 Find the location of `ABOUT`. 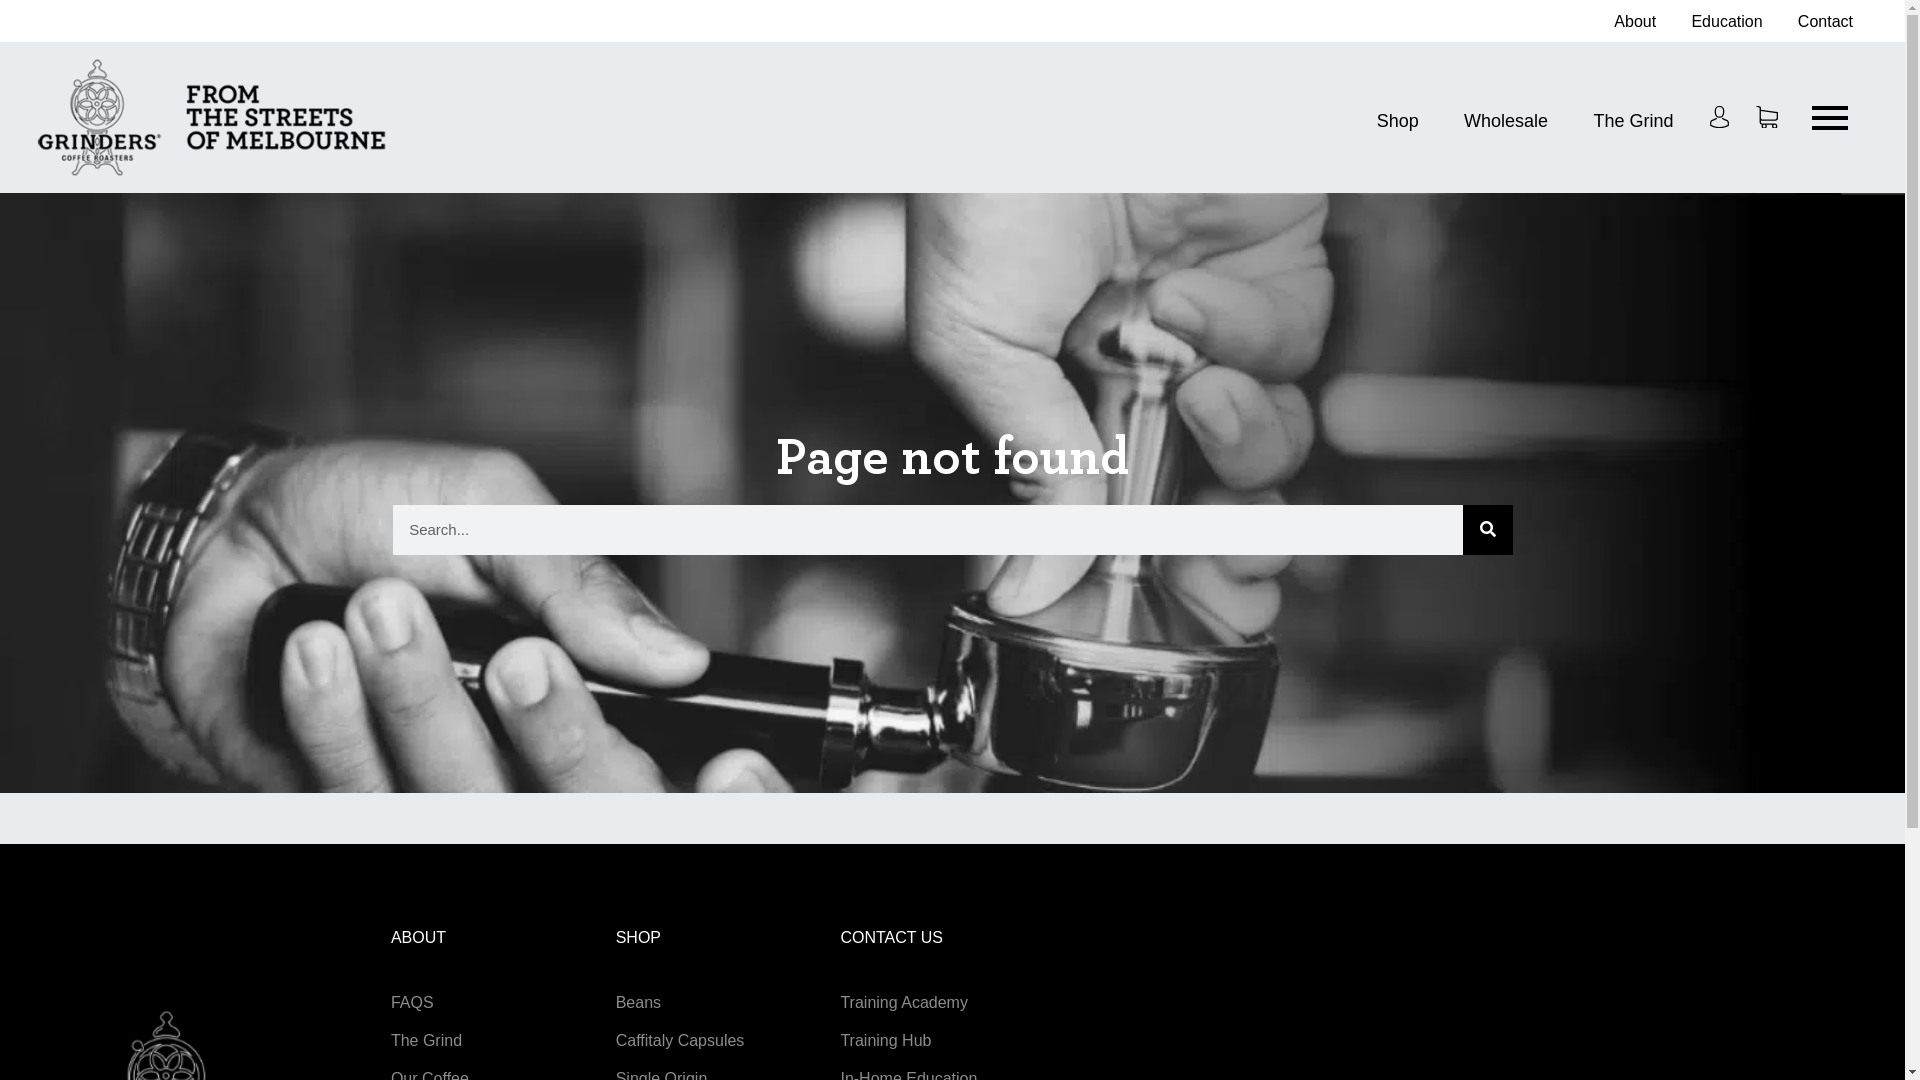

ABOUT is located at coordinates (418, 938).